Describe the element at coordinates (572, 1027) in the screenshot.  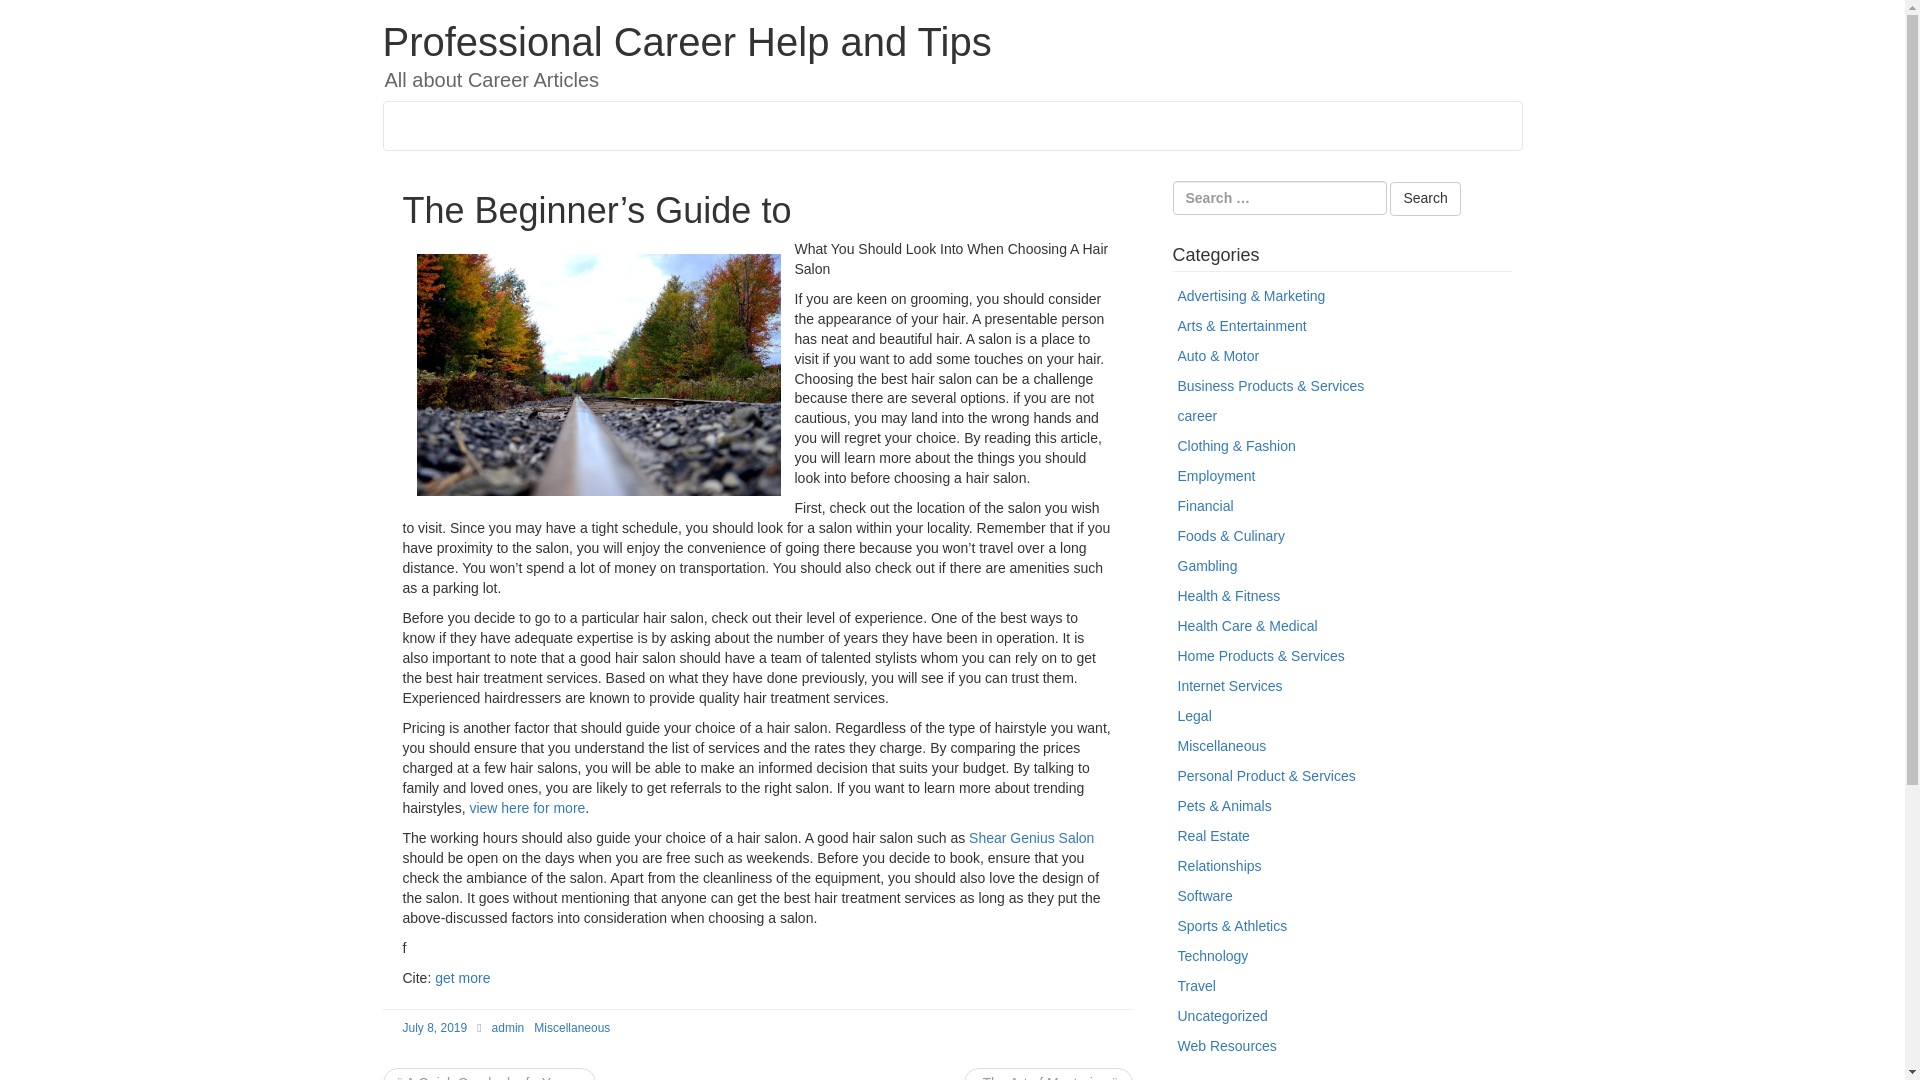
I see `Miscellaneous` at that location.